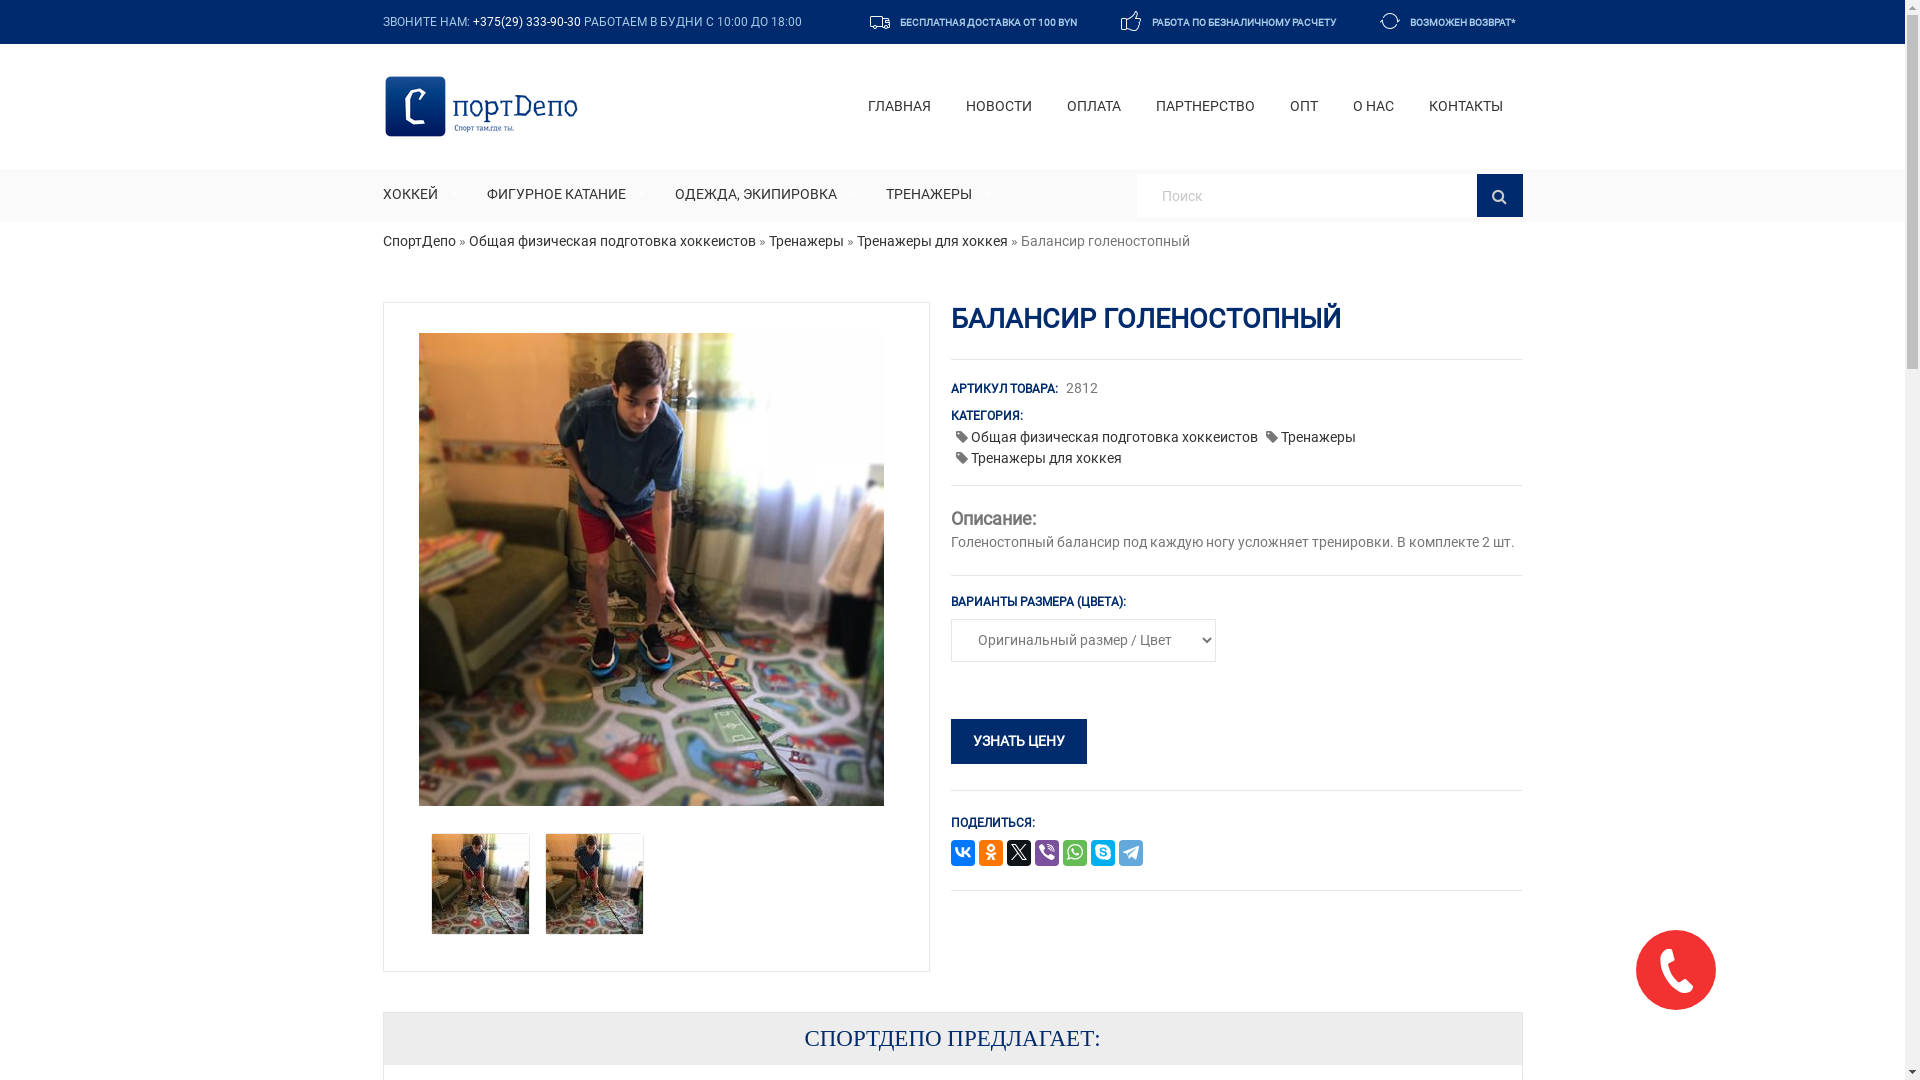 Image resolution: width=1920 pixels, height=1080 pixels. Describe the element at coordinates (1131, 854) in the screenshot. I see `Telegram` at that location.